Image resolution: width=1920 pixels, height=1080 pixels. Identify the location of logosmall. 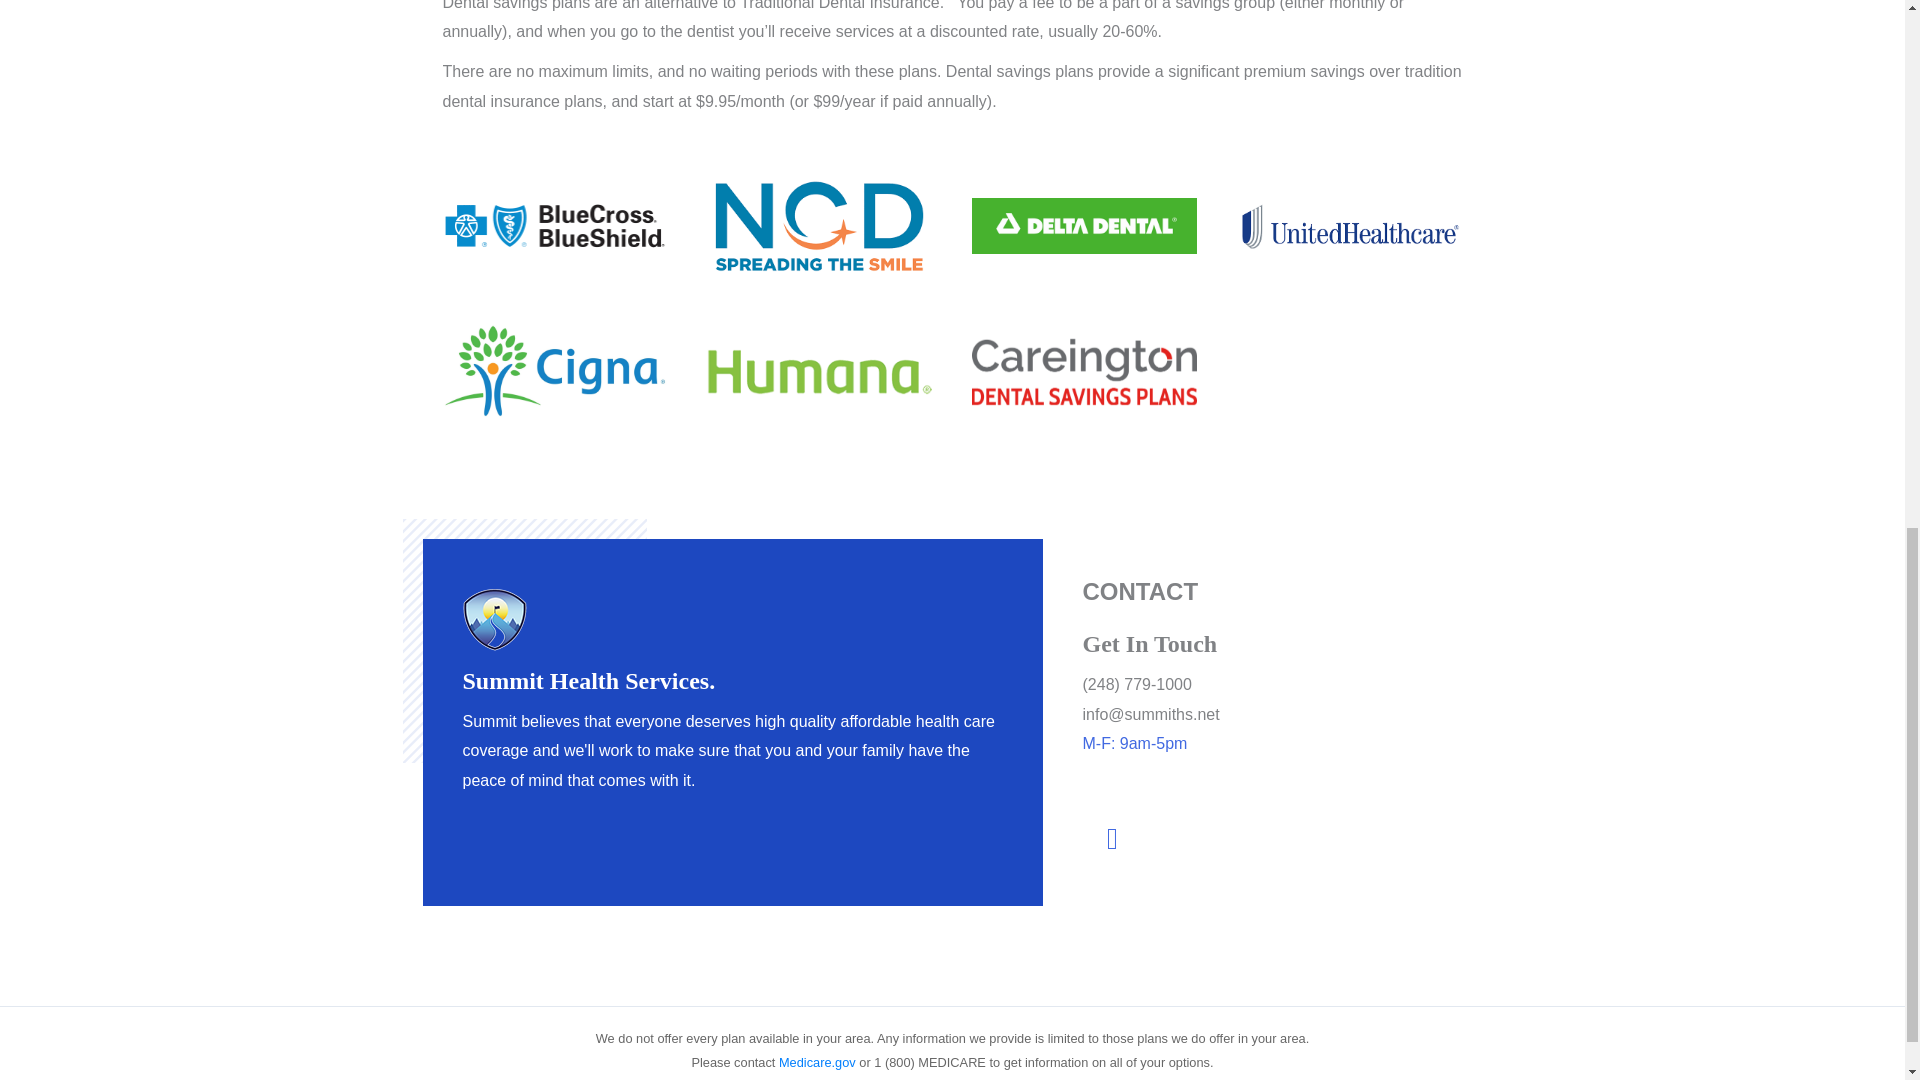
(494, 620).